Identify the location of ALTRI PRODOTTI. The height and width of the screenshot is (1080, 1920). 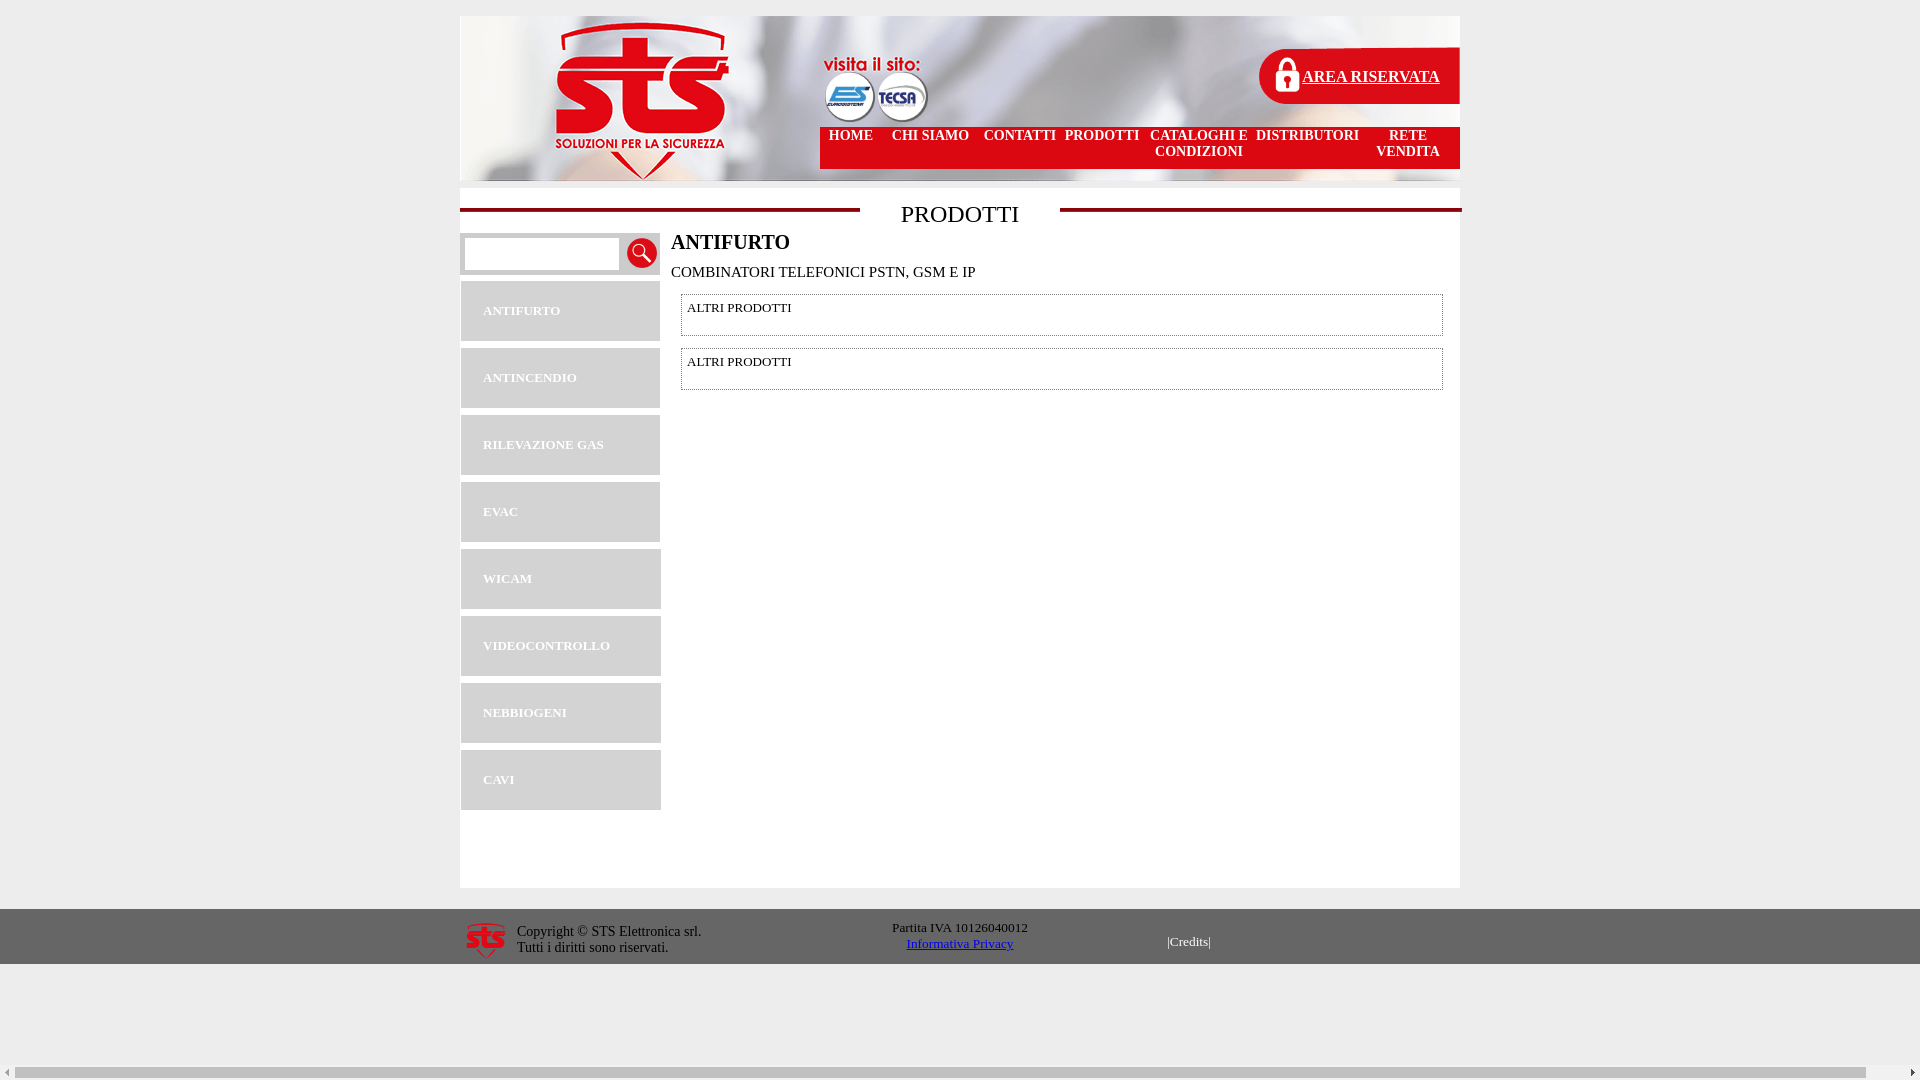
(1062, 369).